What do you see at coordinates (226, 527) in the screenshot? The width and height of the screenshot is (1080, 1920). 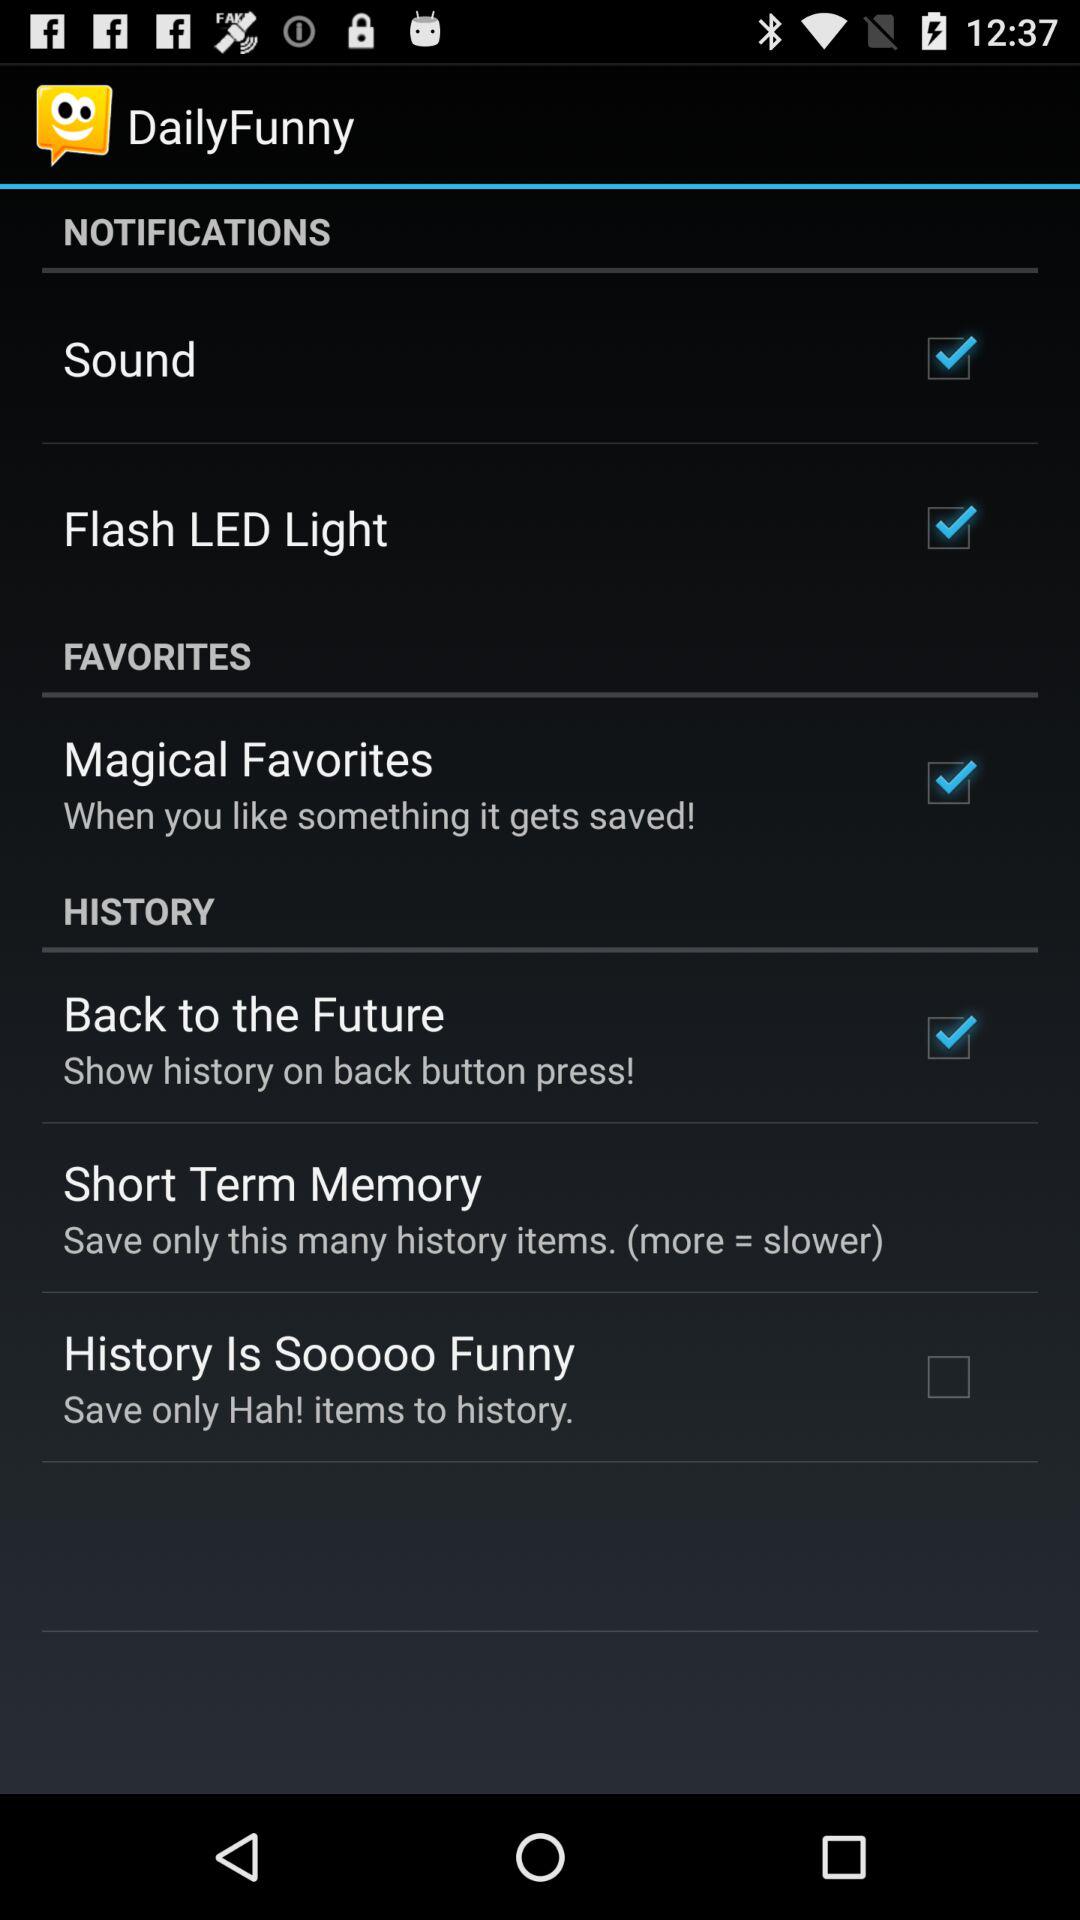 I see `choose the icon above the favorites item` at bounding box center [226, 527].